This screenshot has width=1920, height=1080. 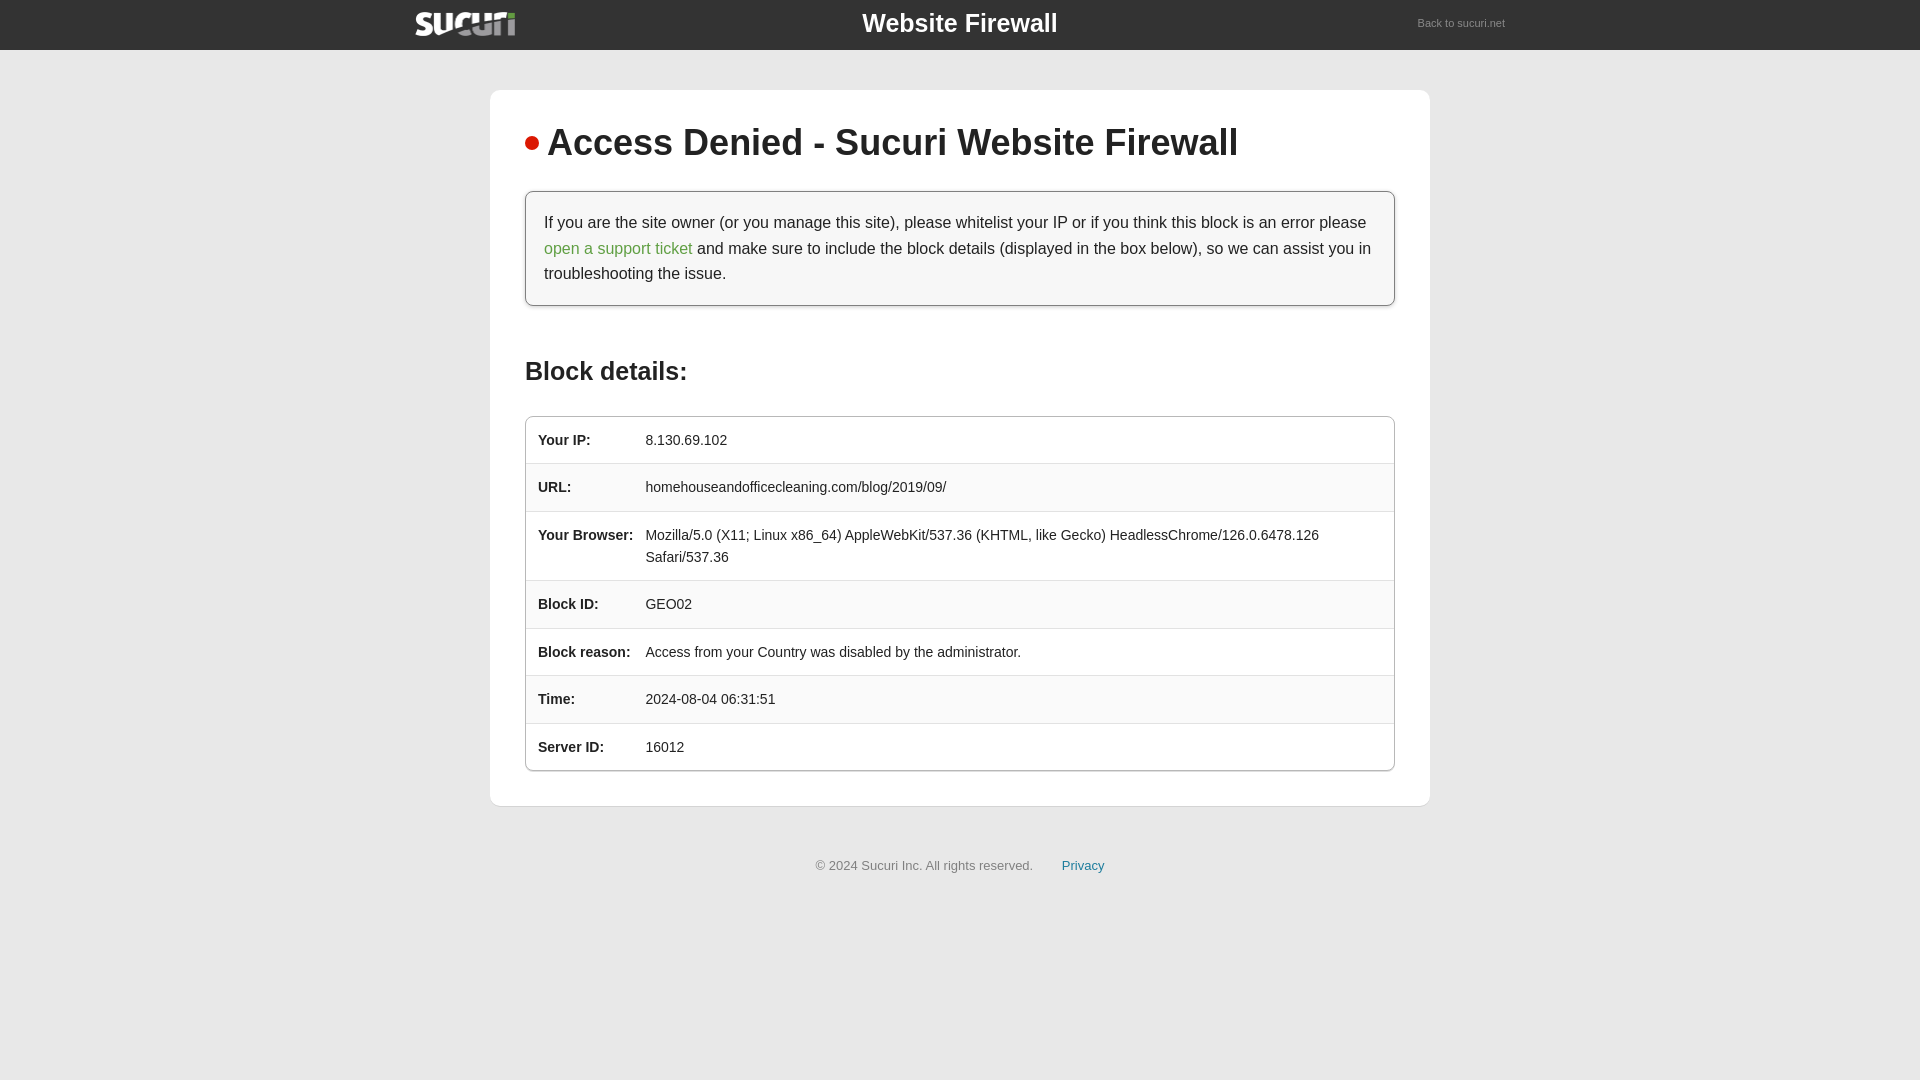 I want to click on open a support ticket, so click(x=618, y=248).